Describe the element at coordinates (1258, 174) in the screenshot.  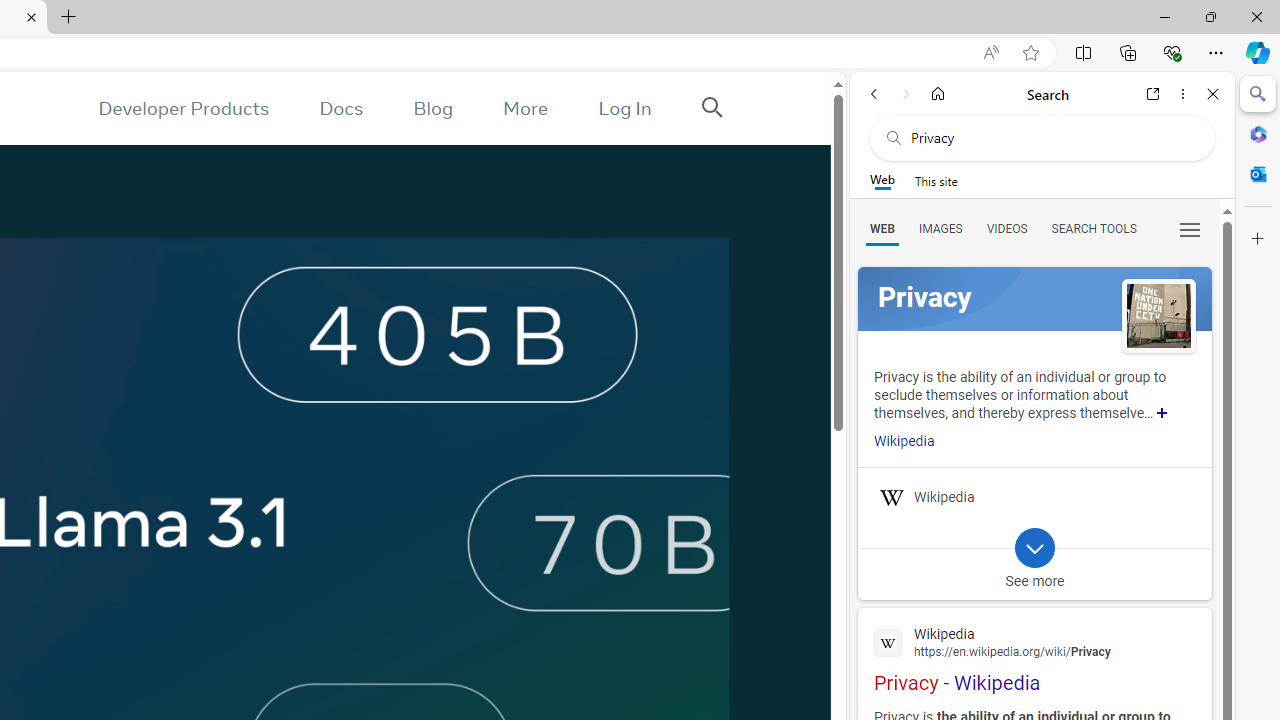
I see `Outlook` at that location.